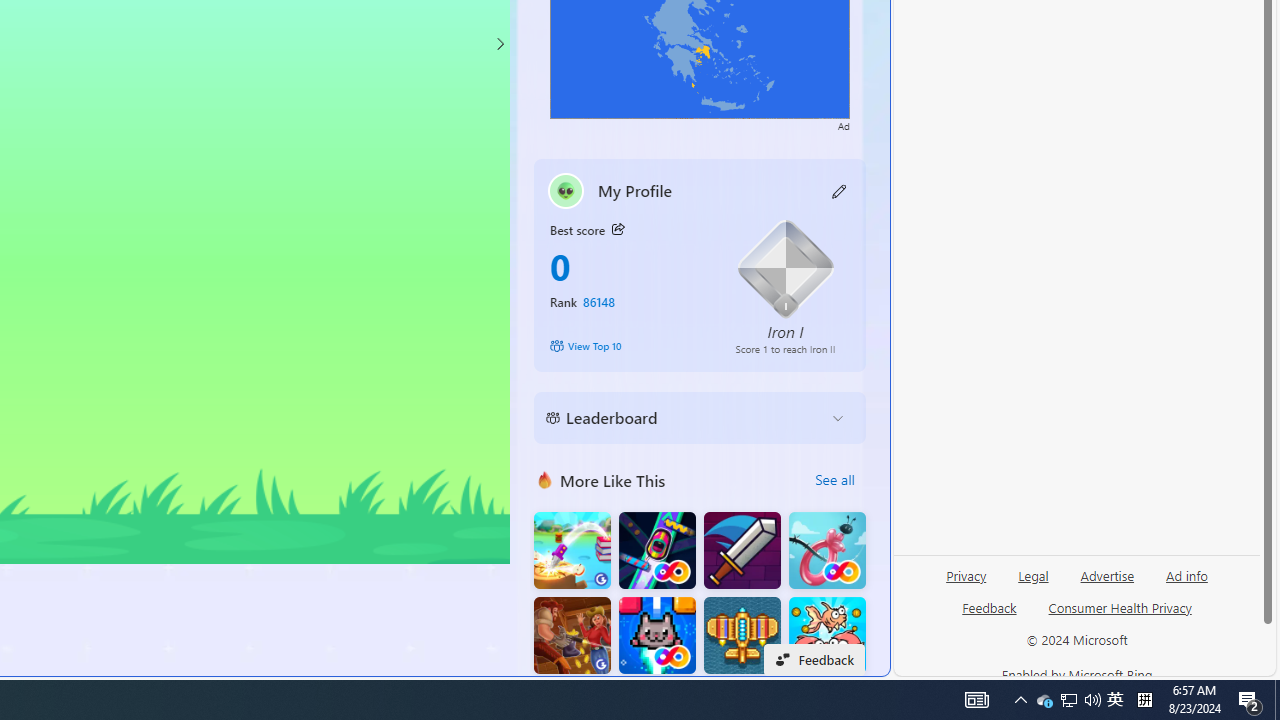 Image resolution: width=1280 pixels, height=720 pixels. What do you see at coordinates (1120, 616) in the screenshot?
I see `Consumer Health Privacy` at bounding box center [1120, 616].